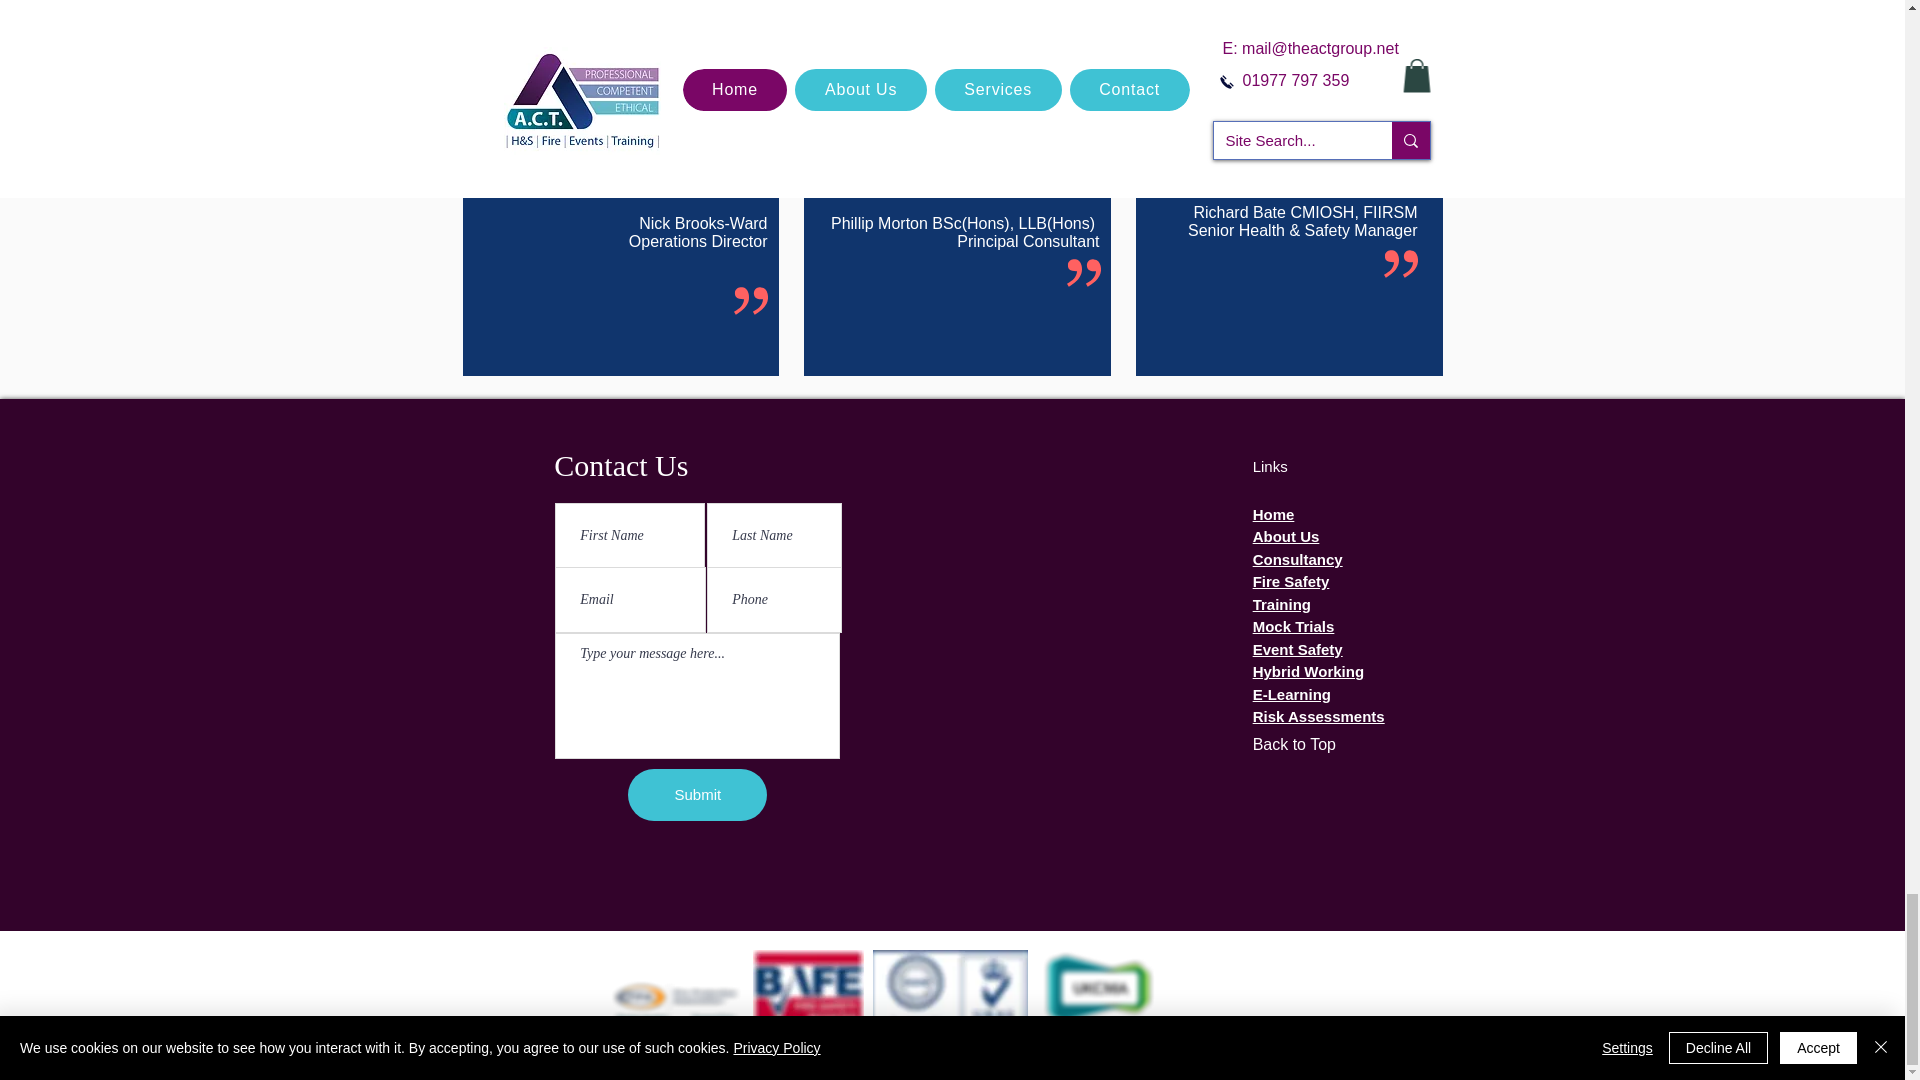  What do you see at coordinates (1298, 649) in the screenshot?
I see `Event Safety` at bounding box center [1298, 649].